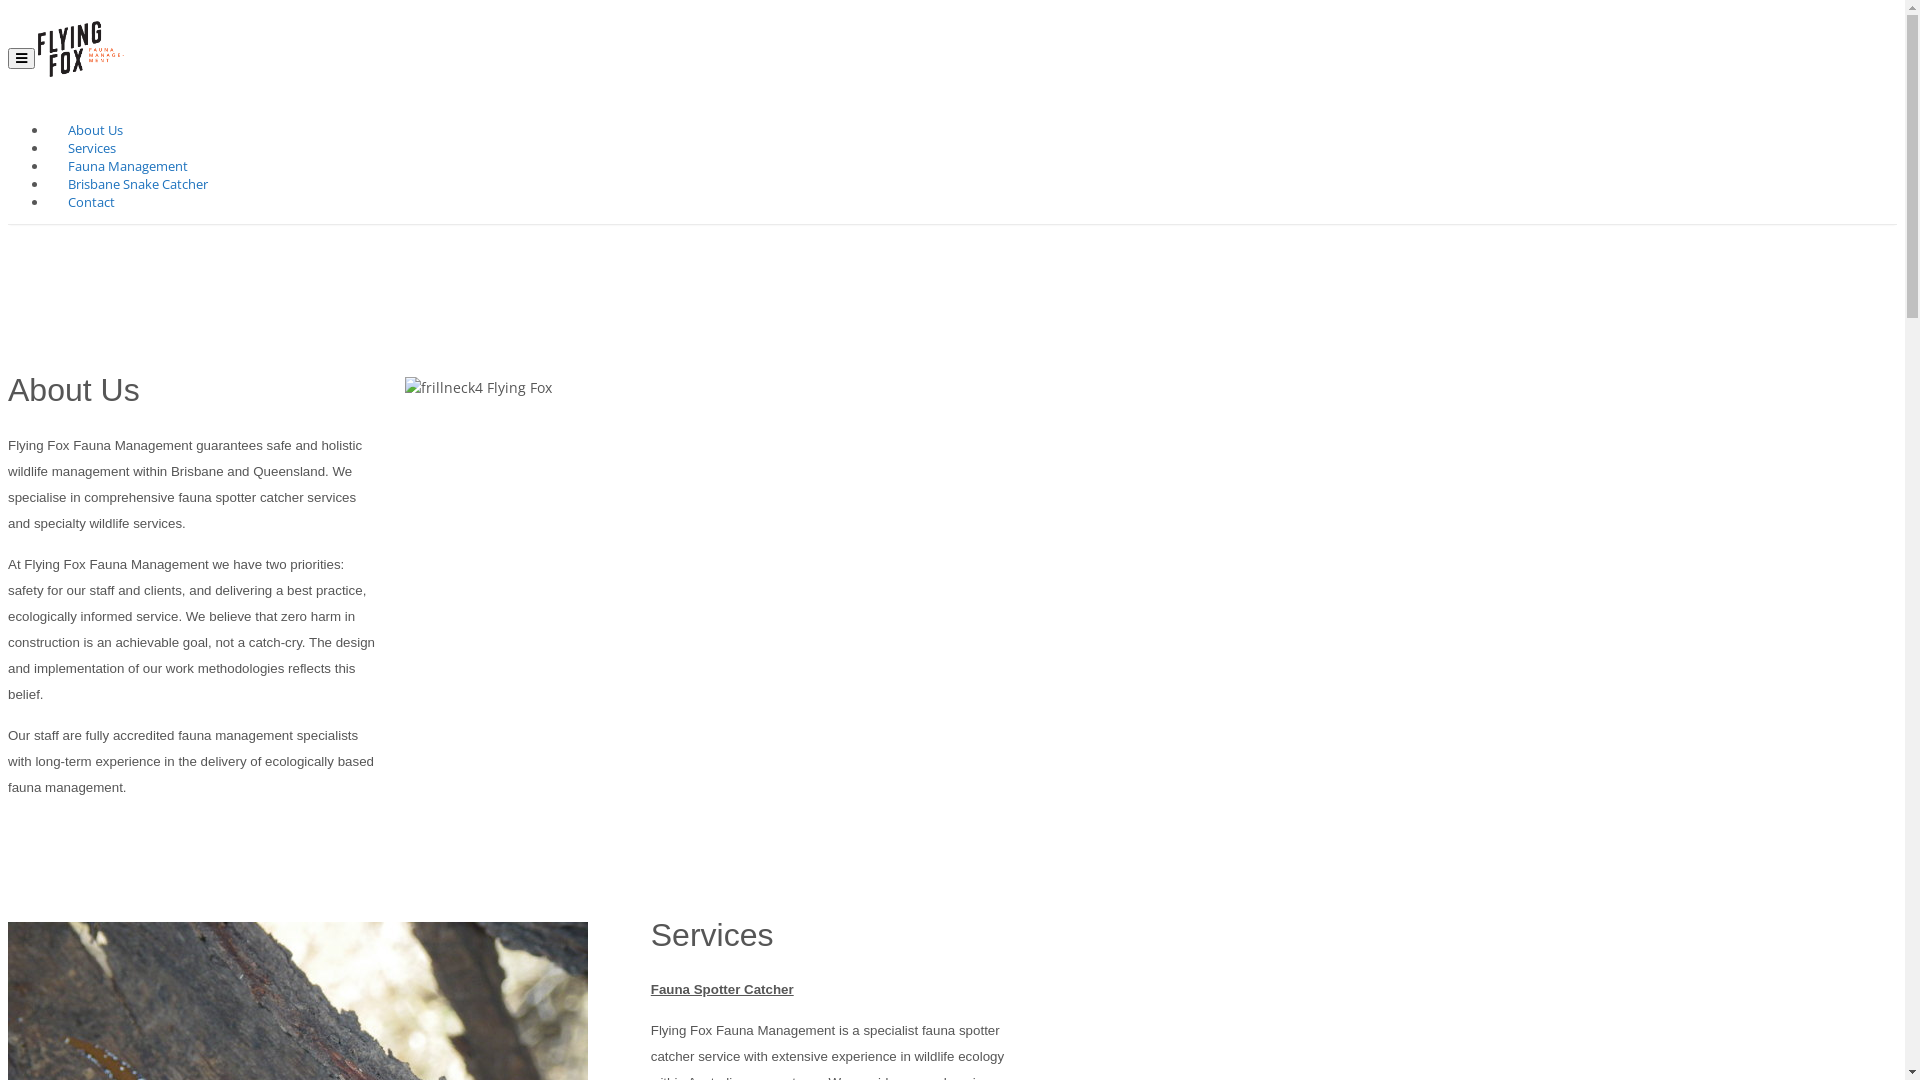  I want to click on [Tags], so click(711, 623).